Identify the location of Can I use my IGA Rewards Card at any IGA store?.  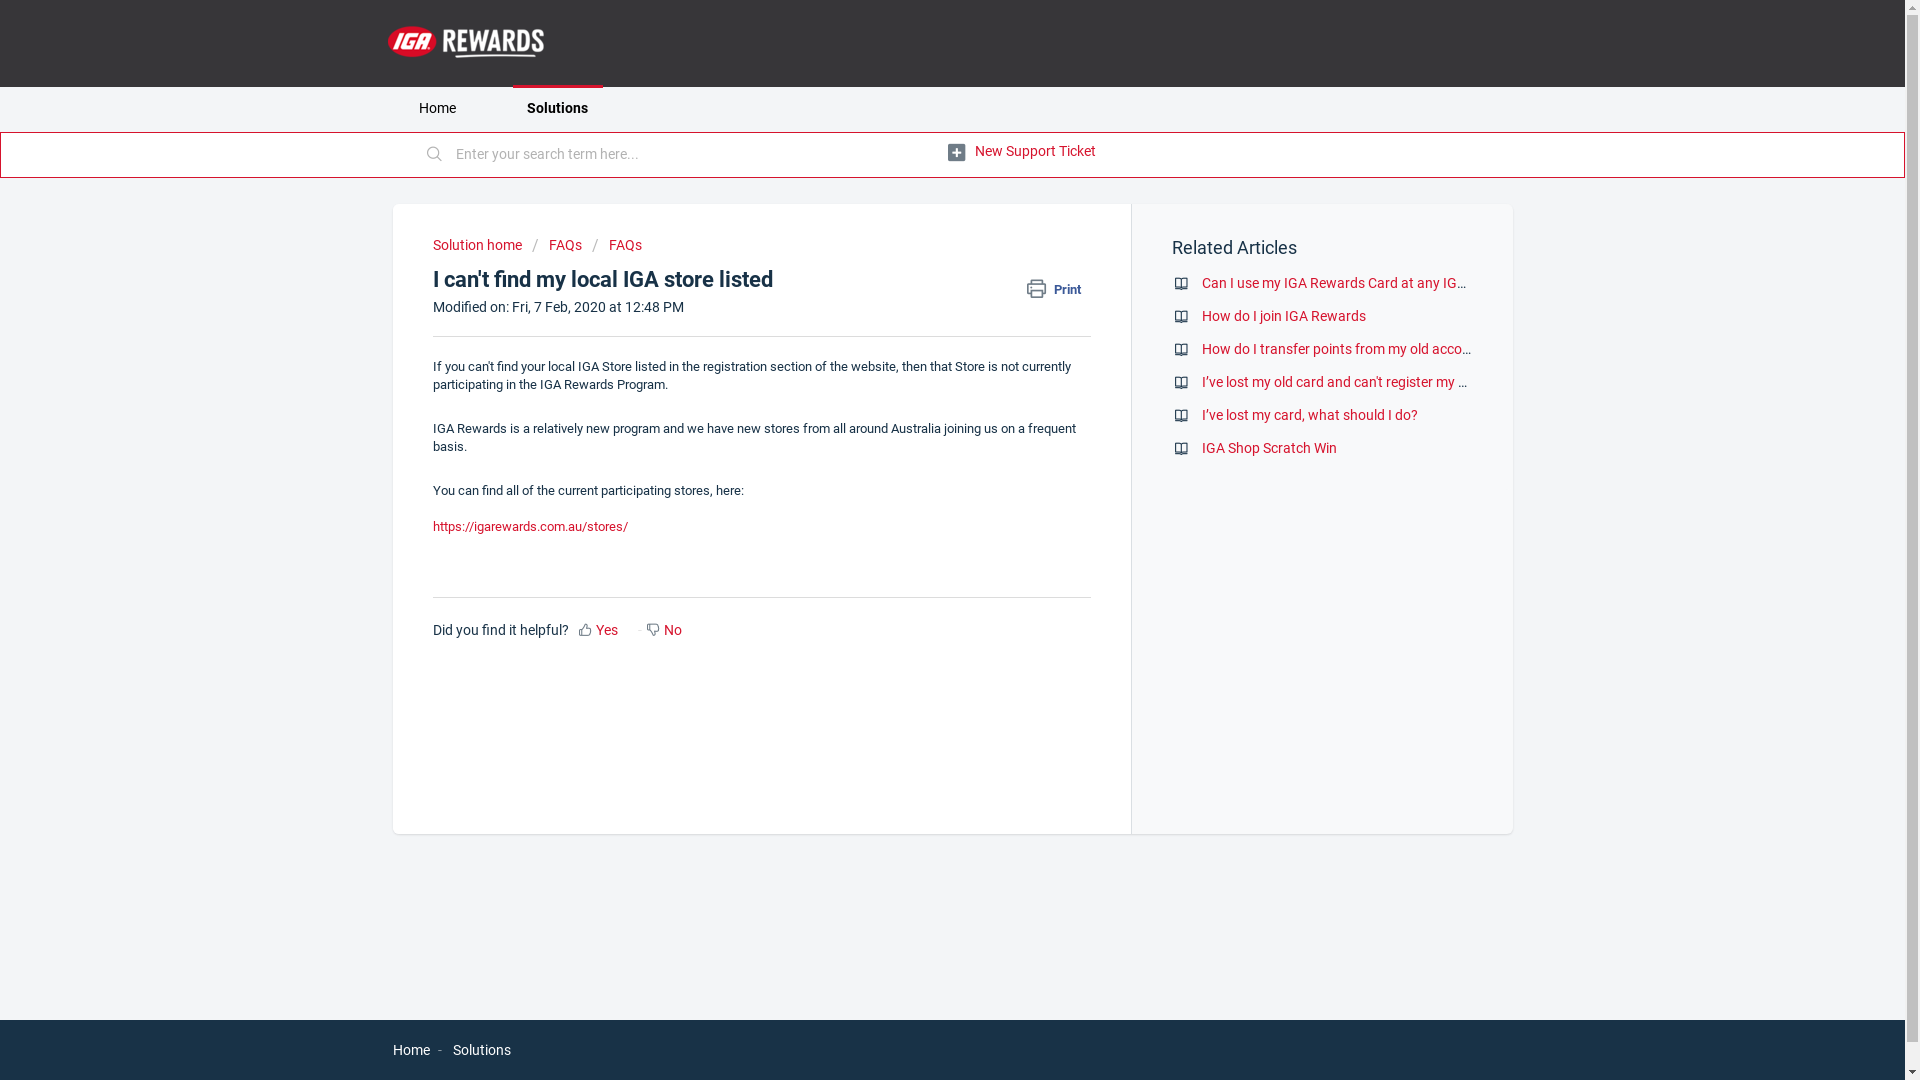
(1355, 283).